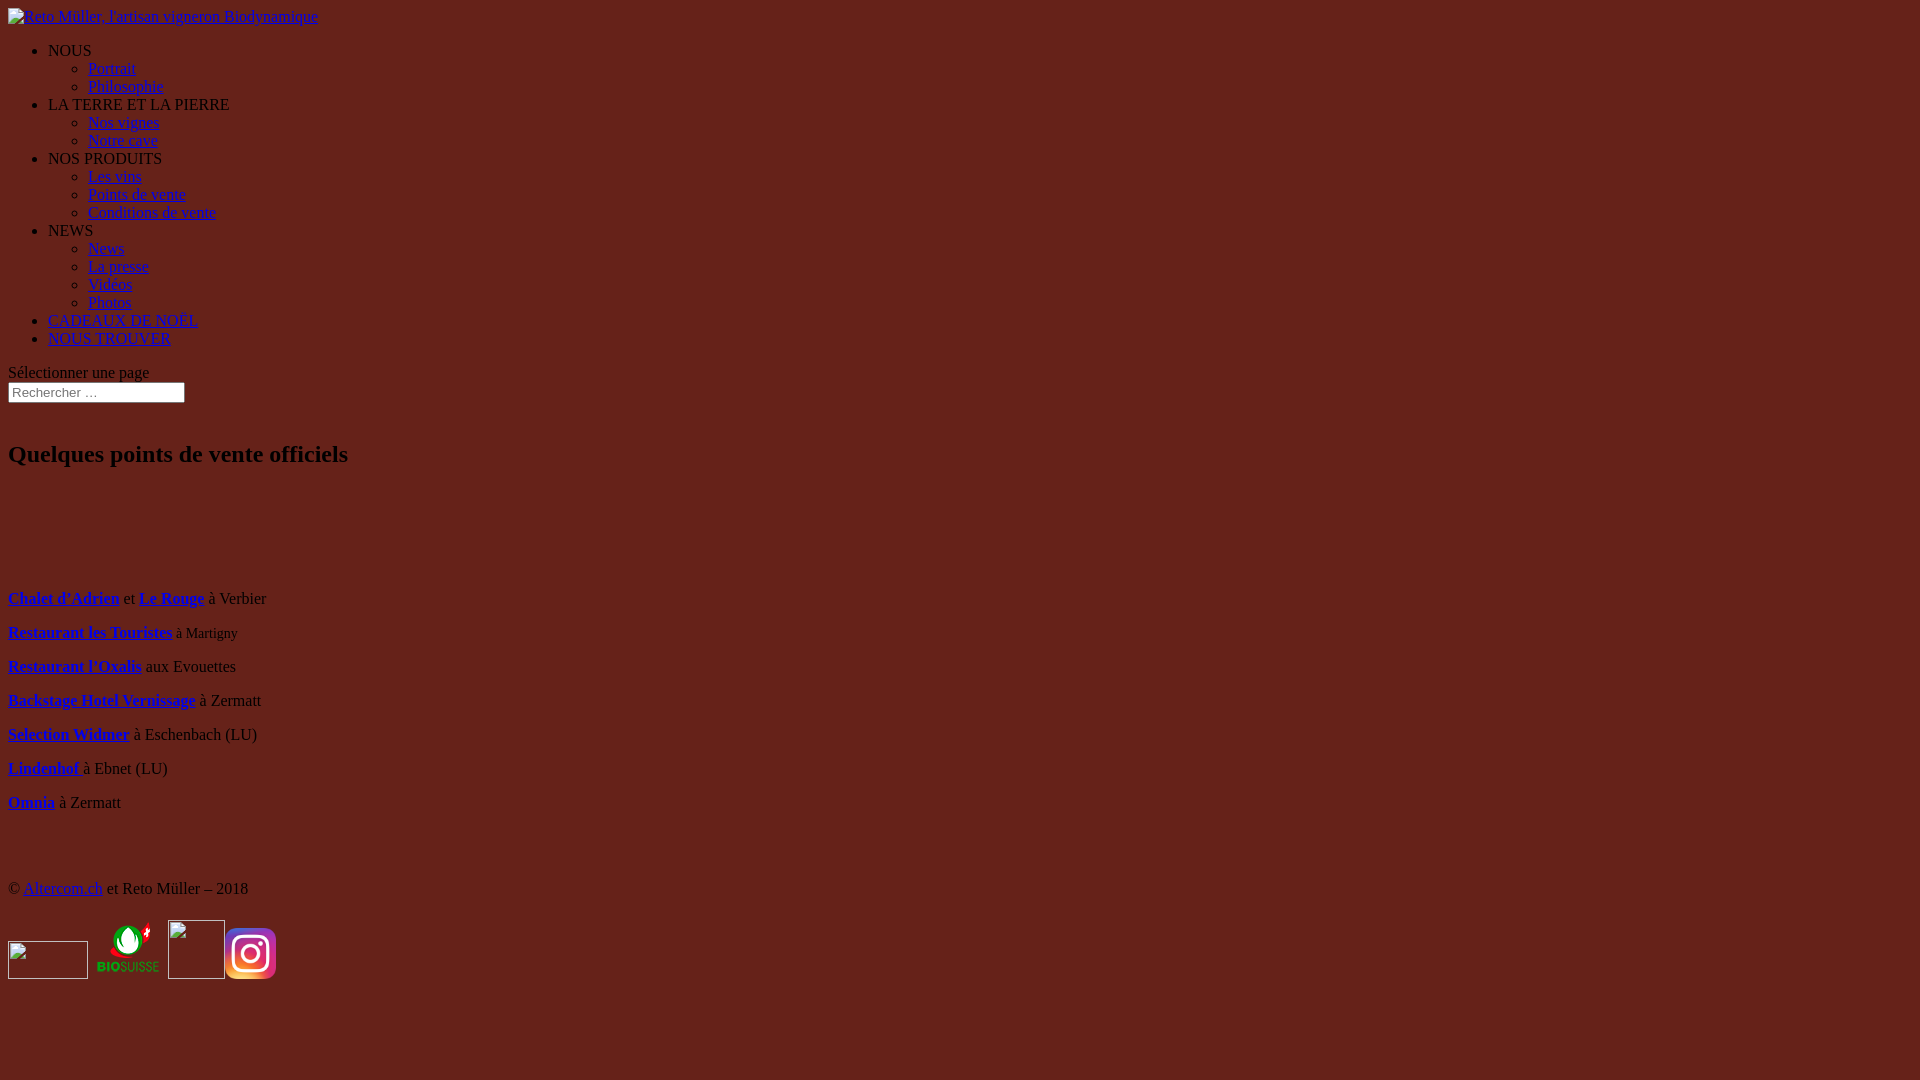 The image size is (1920, 1080). I want to click on Portrait, so click(112, 68).